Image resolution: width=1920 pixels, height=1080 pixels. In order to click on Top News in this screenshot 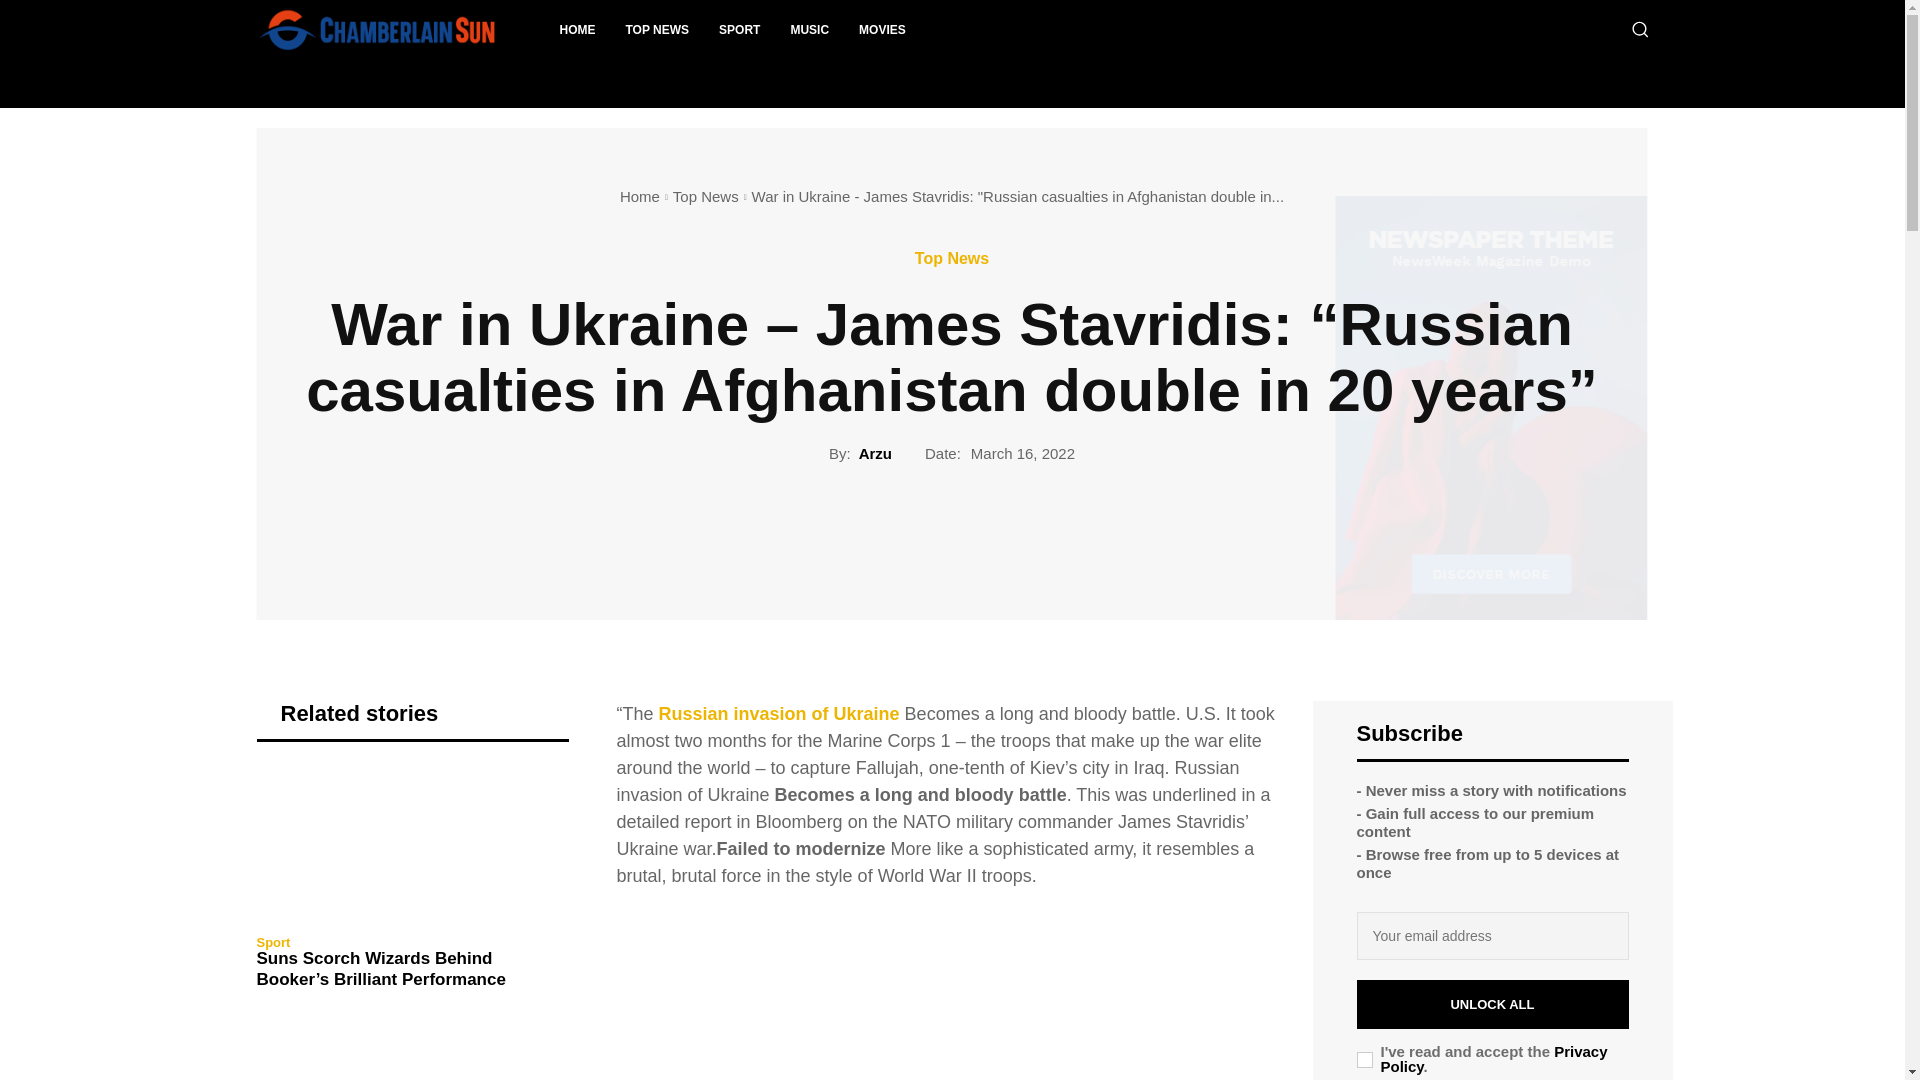, I will do `click(952, 258)`.